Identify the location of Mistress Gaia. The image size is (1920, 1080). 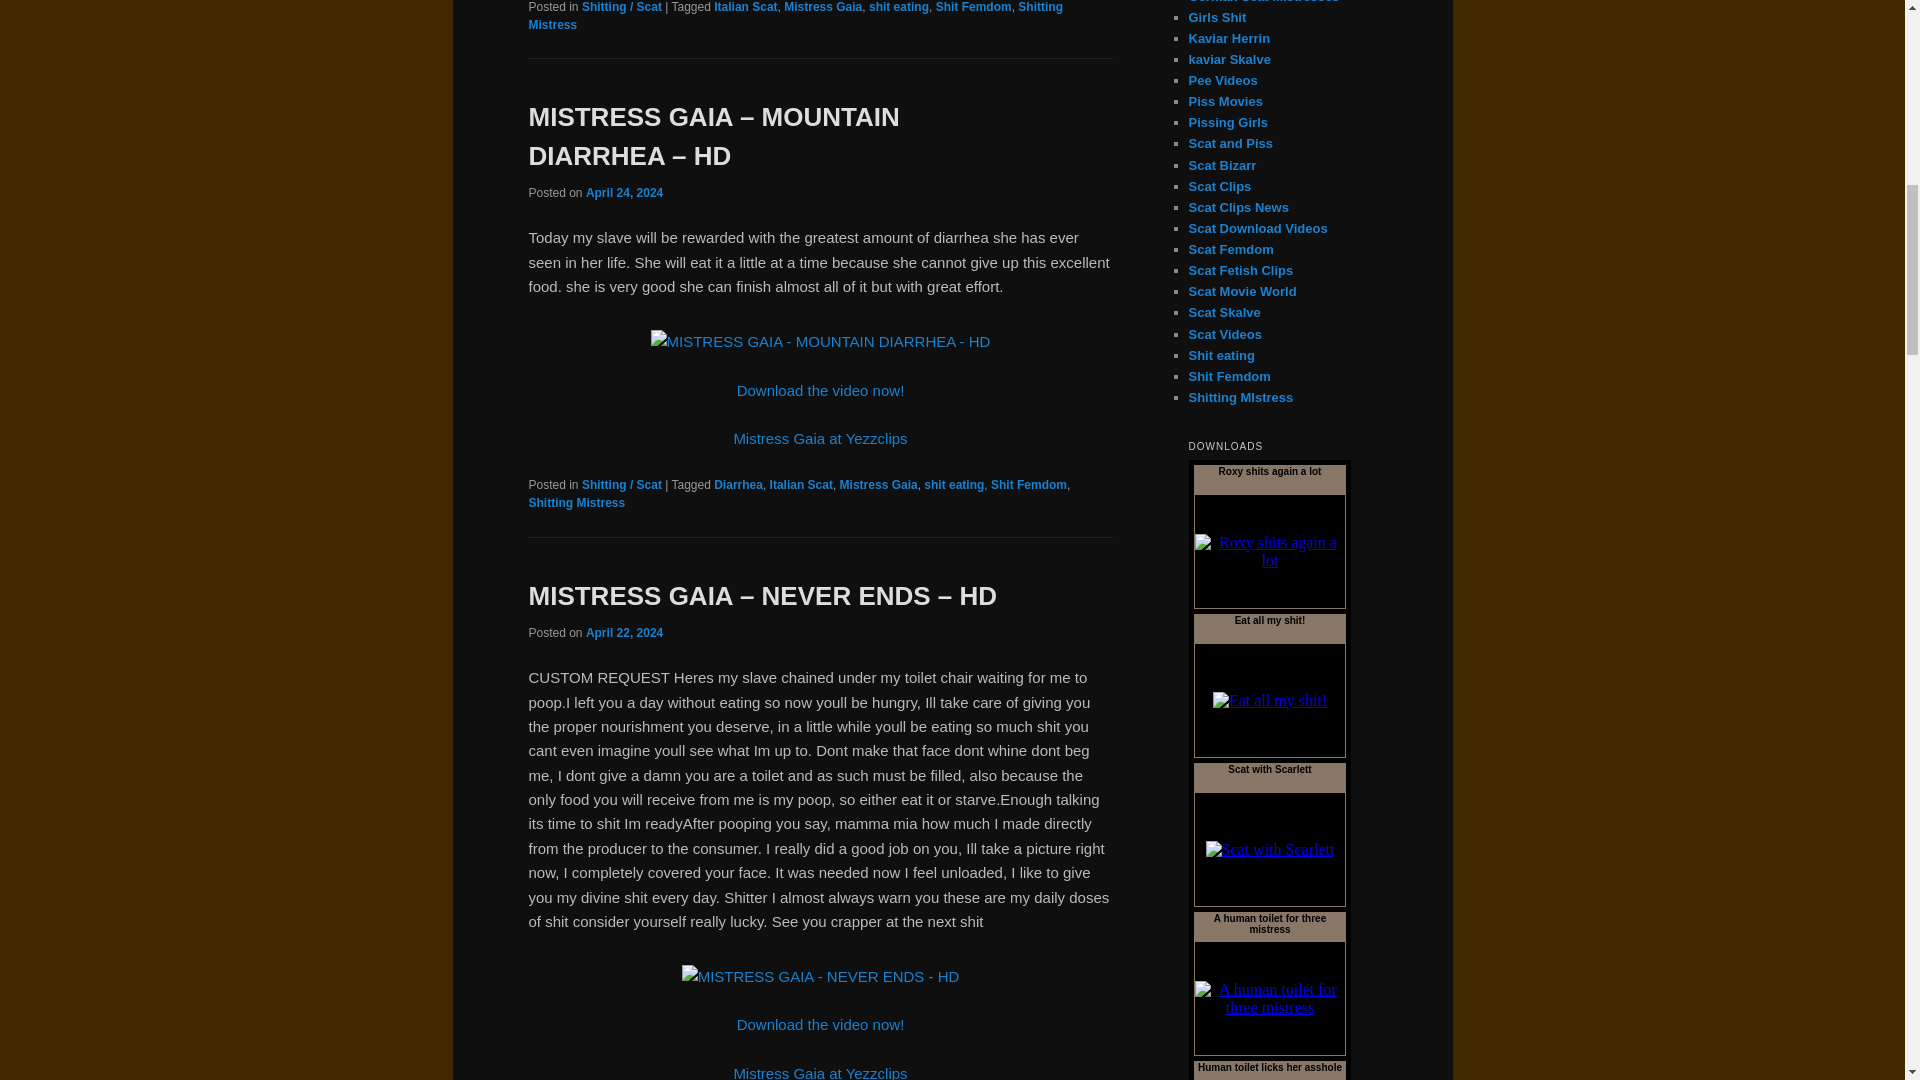
(822, 7).